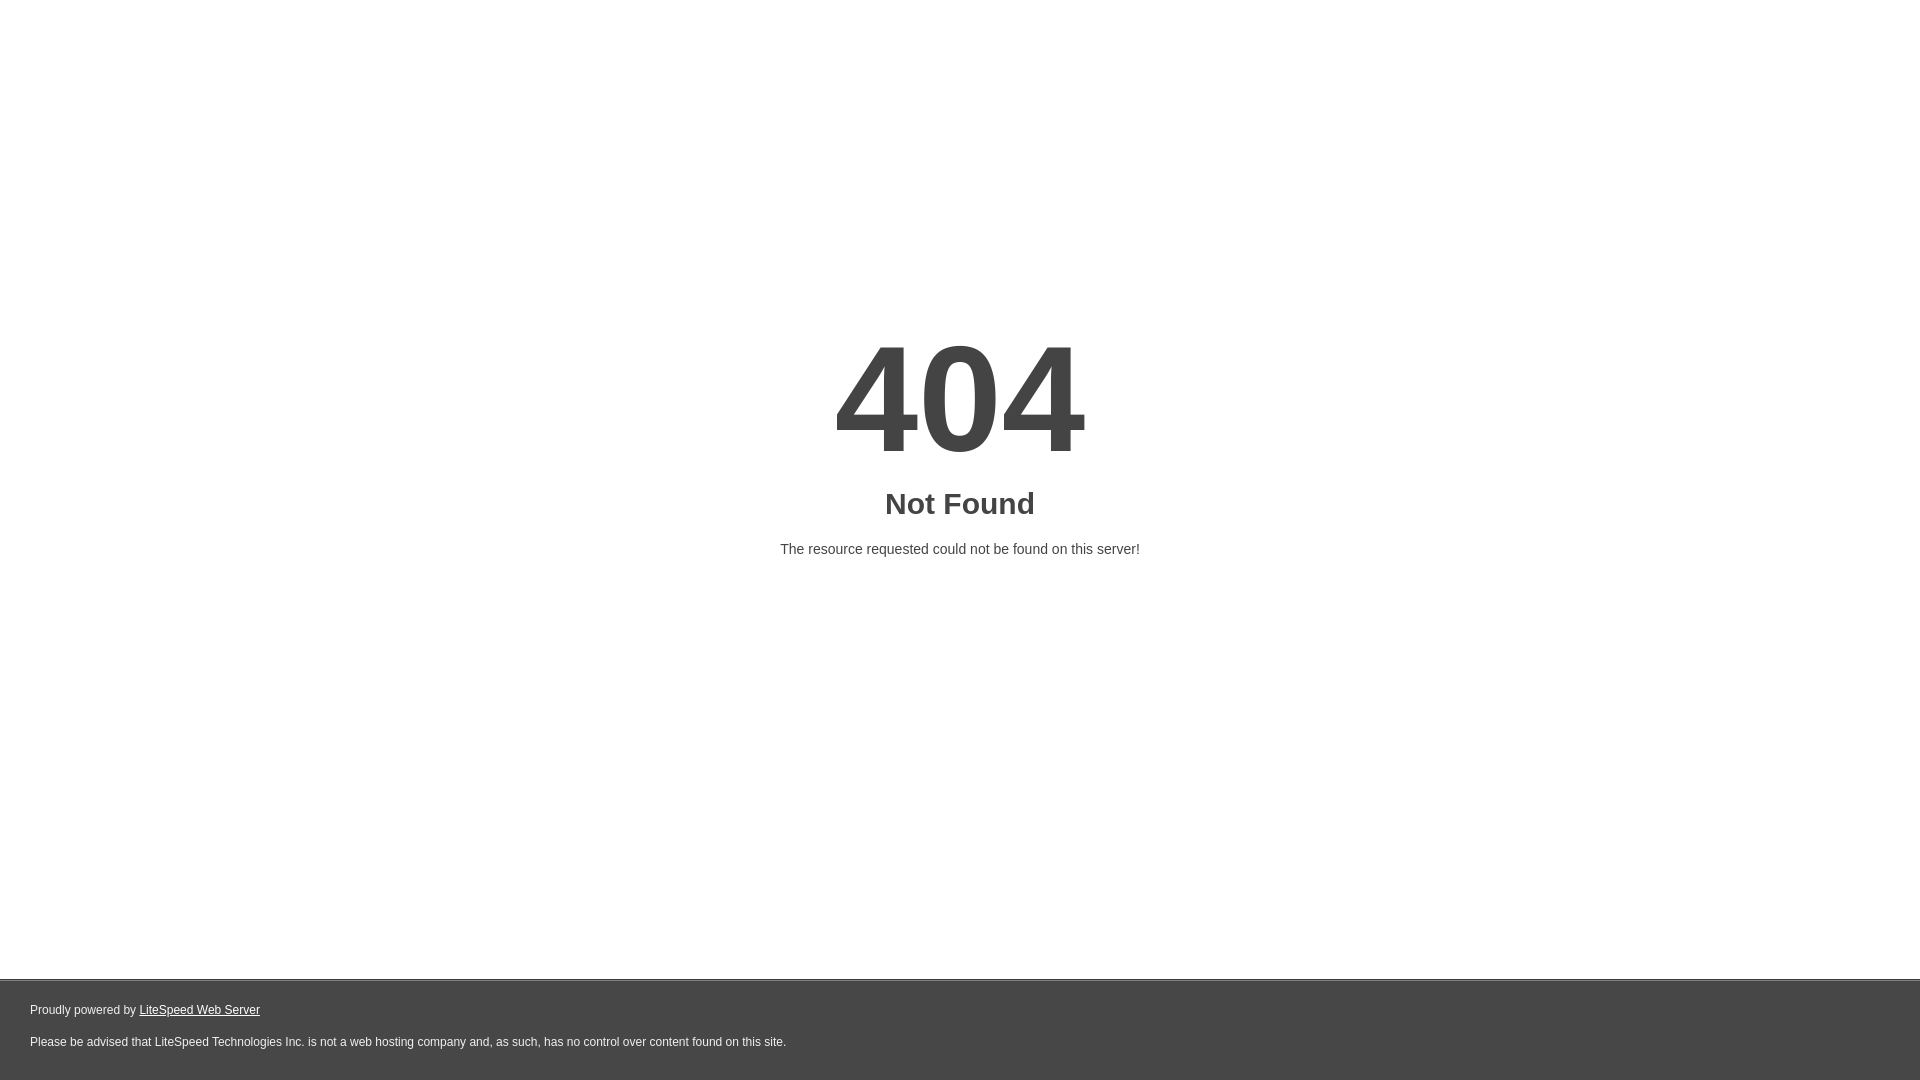 This screenshot has width=1920, height=1080. Describe the element at coordinates (200, 1010) in the screenshot. I see `LiteSpeed Web Server` at that location.